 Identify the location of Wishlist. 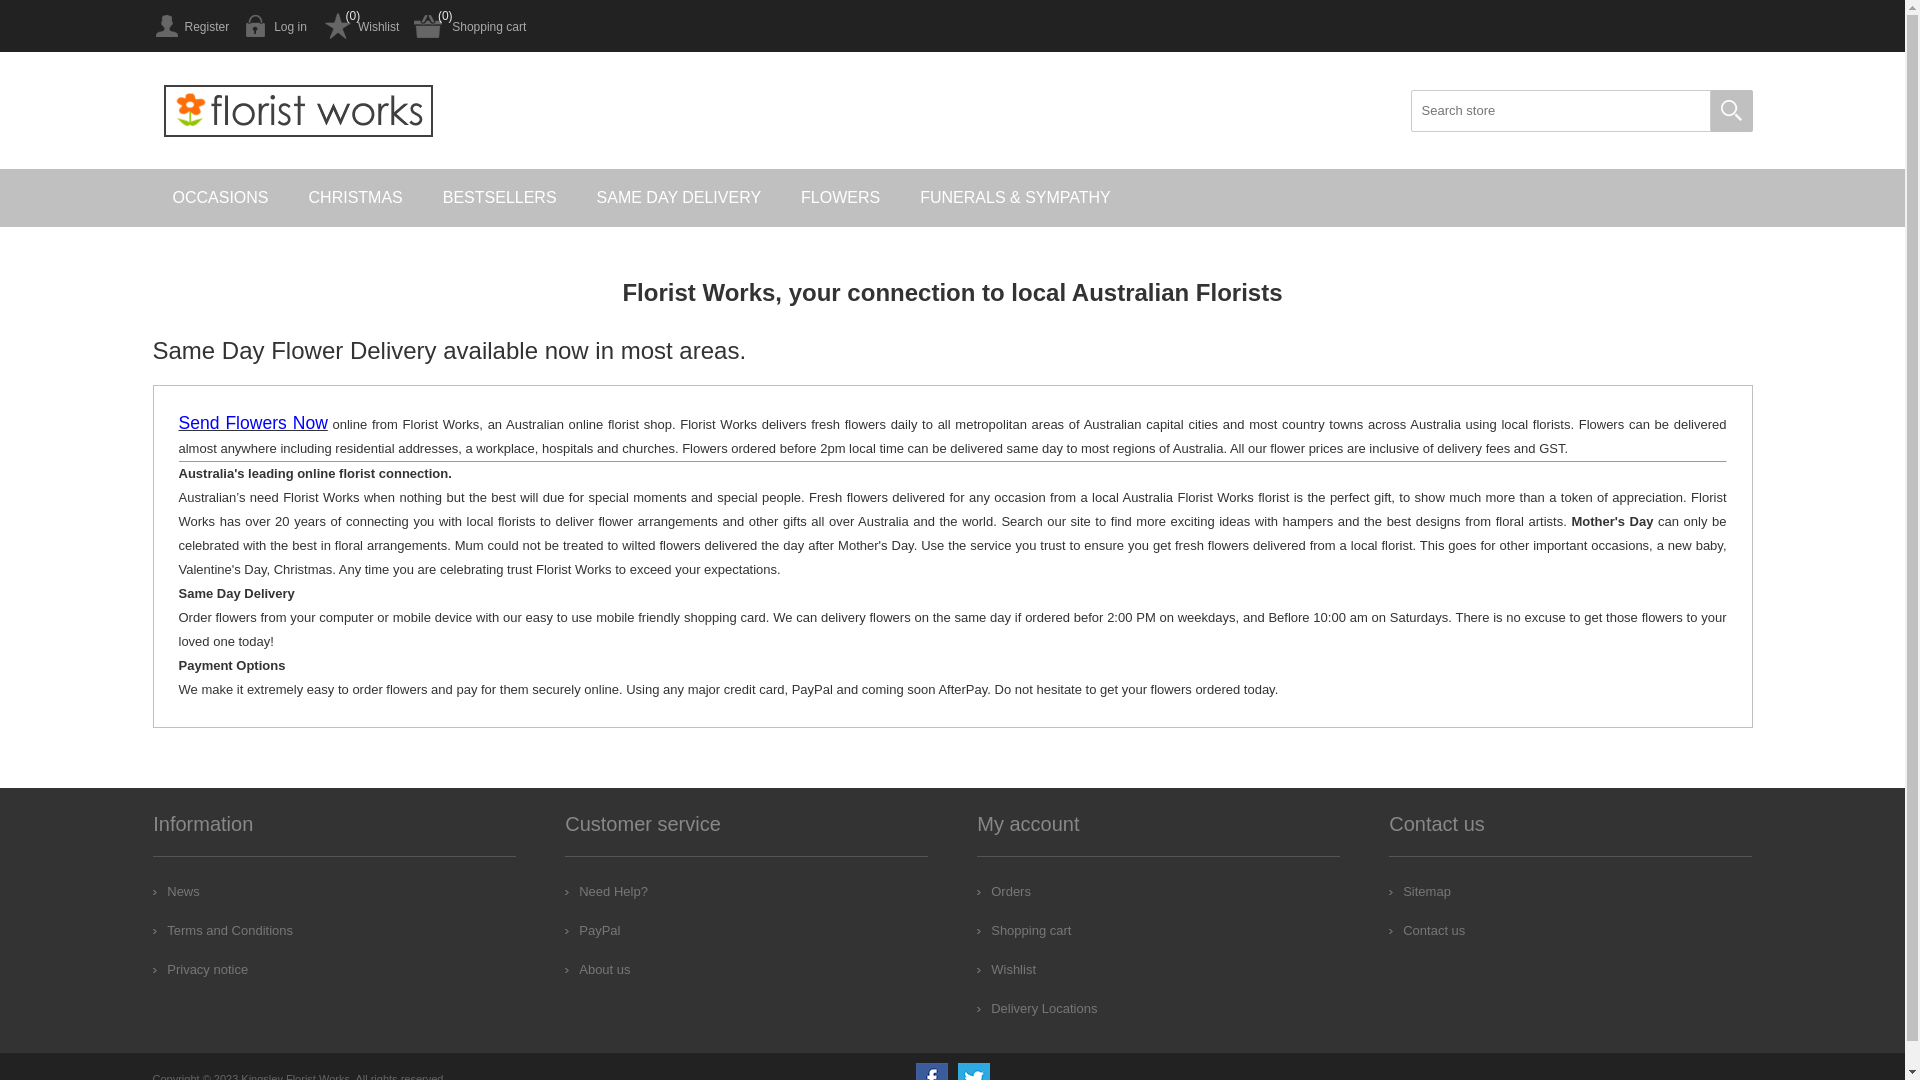
(360, 26).